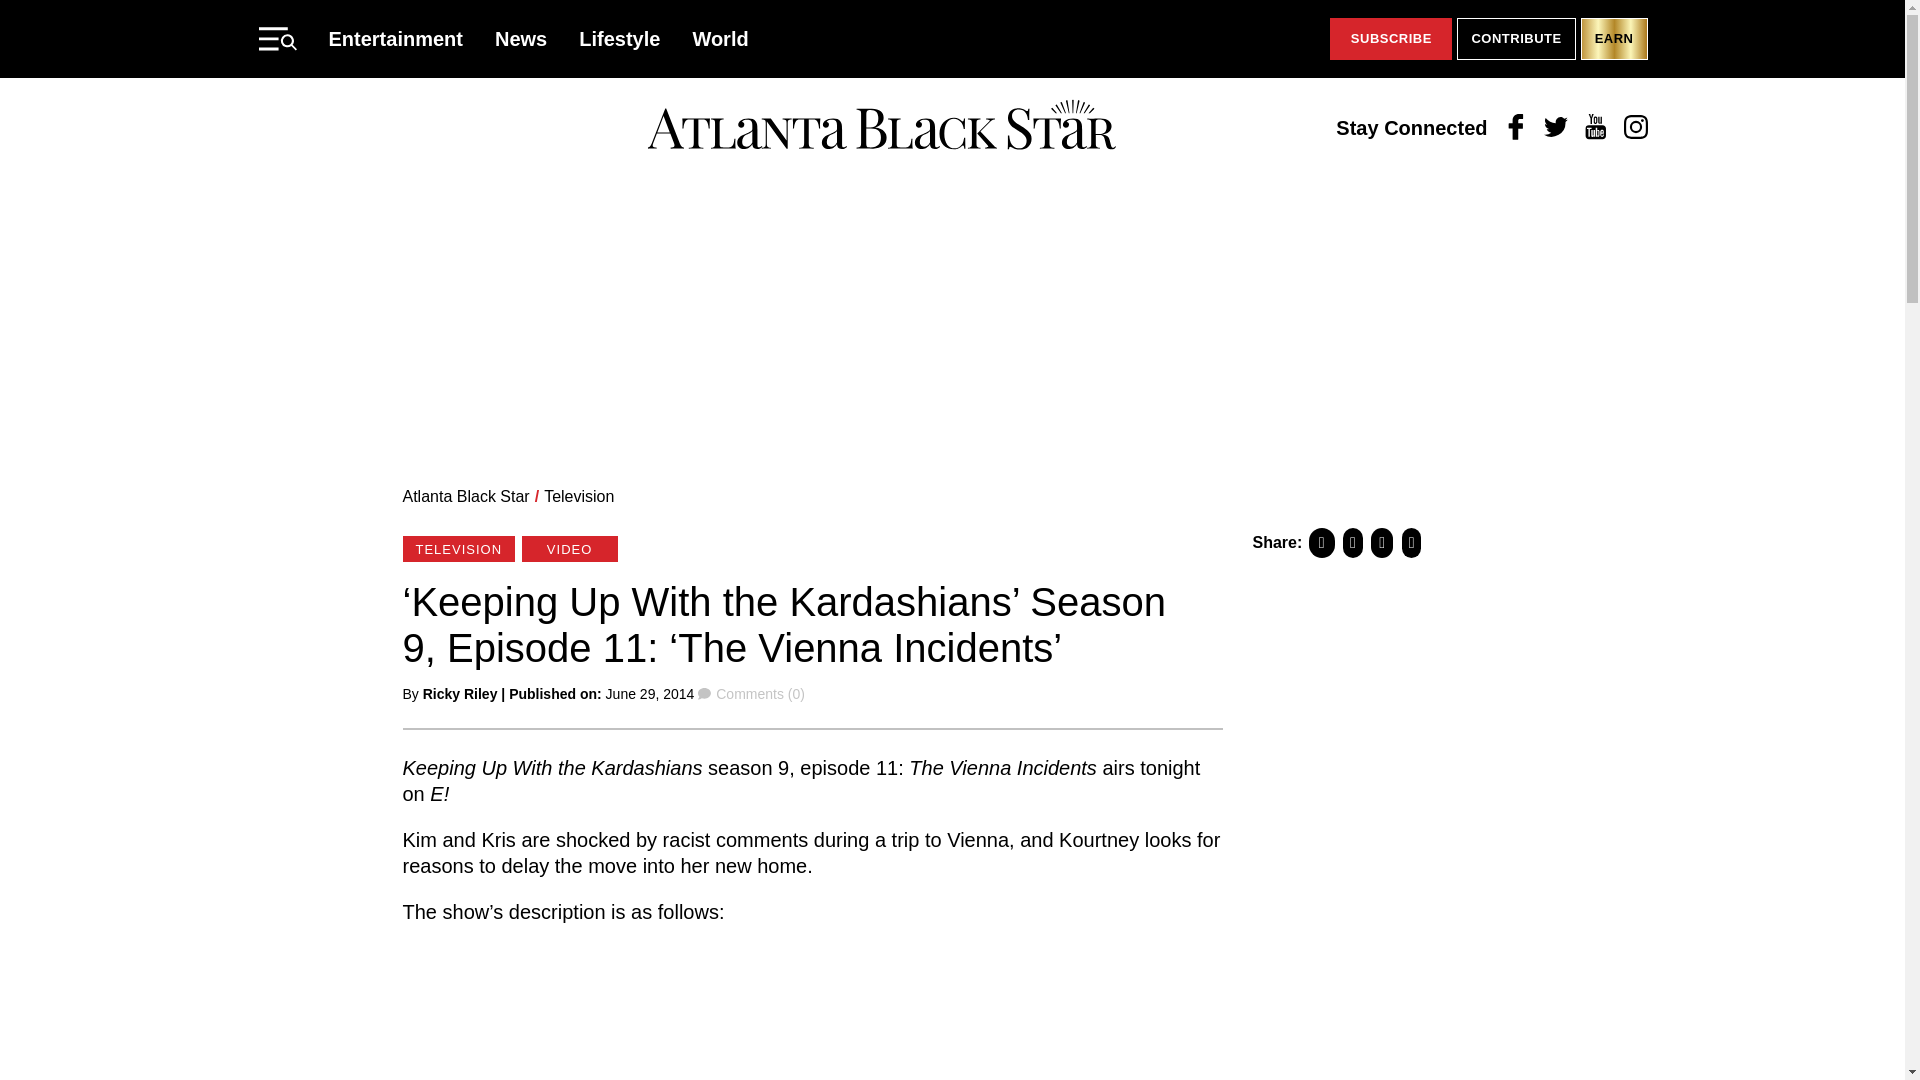 The image size is (1920, 1080). I want to click on Go to Atlanta Black Star., so click(465, 496).